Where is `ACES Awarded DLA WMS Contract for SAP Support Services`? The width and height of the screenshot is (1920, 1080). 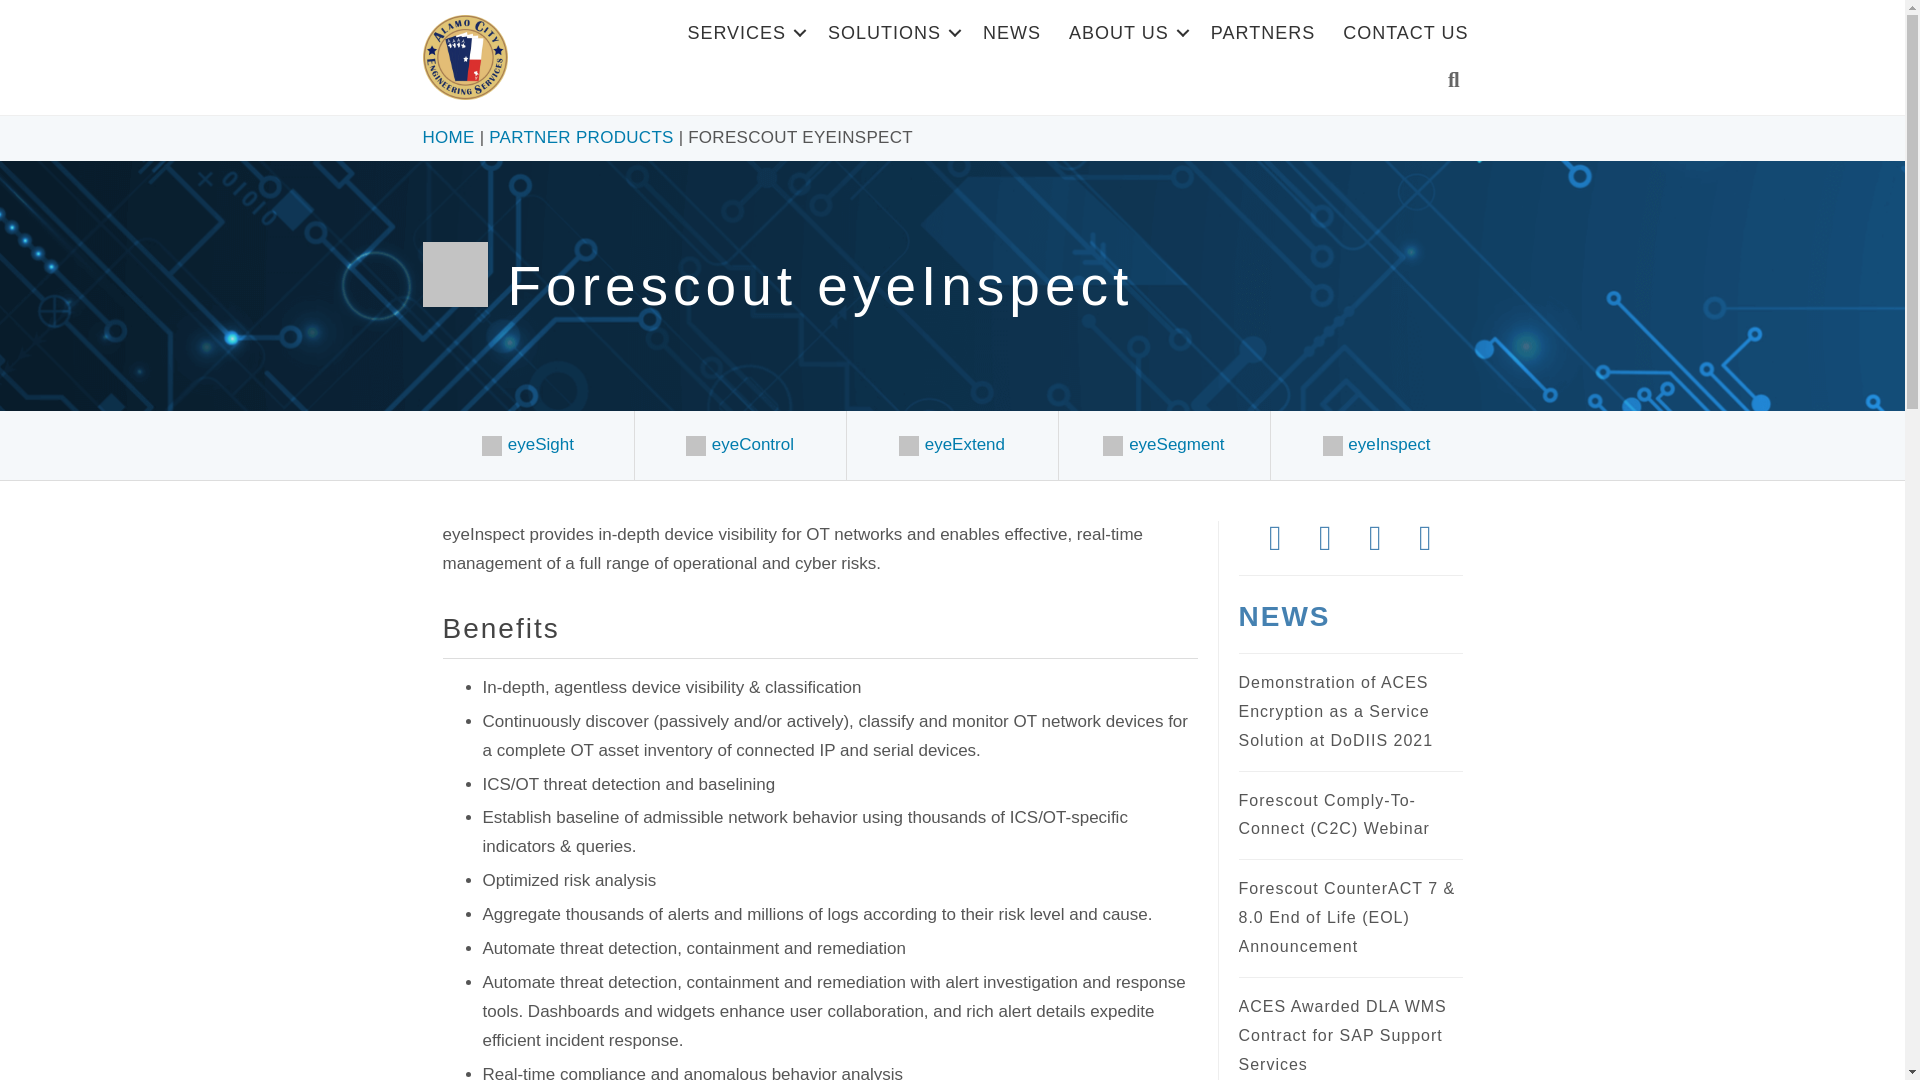 ACES Awarded DLA WMS Contract for SAP Support Services is located at coordinates (1342, 1035).